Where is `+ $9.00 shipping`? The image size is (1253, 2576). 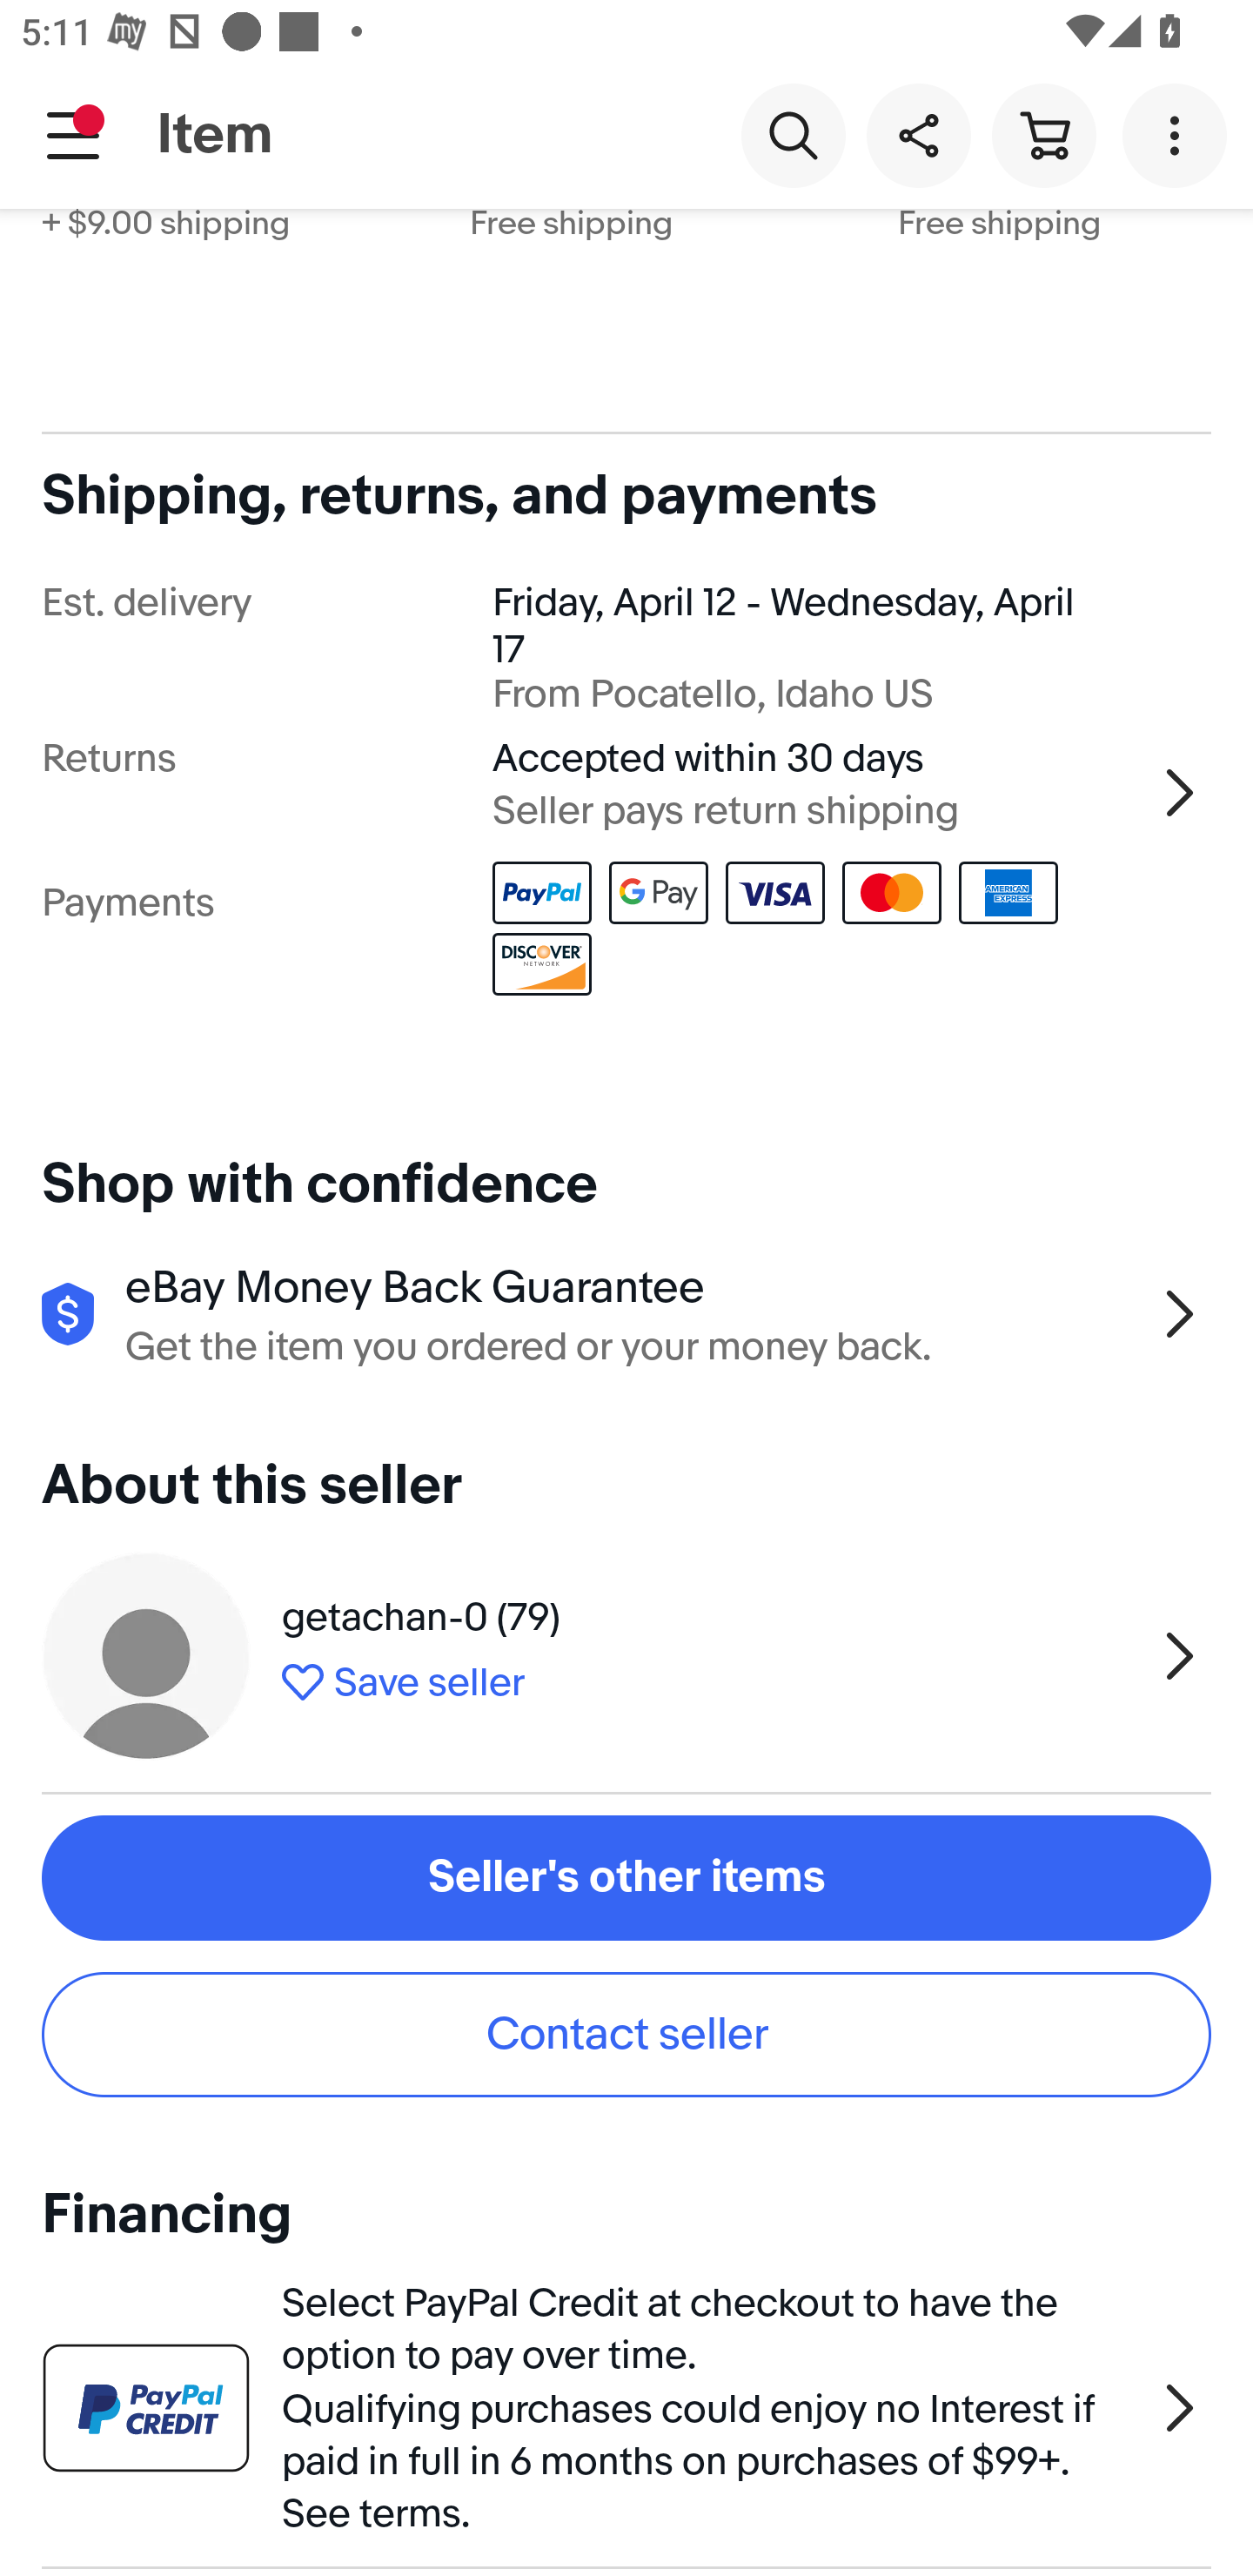
+ $9.00 shipping is located at coordinates (245, 298).